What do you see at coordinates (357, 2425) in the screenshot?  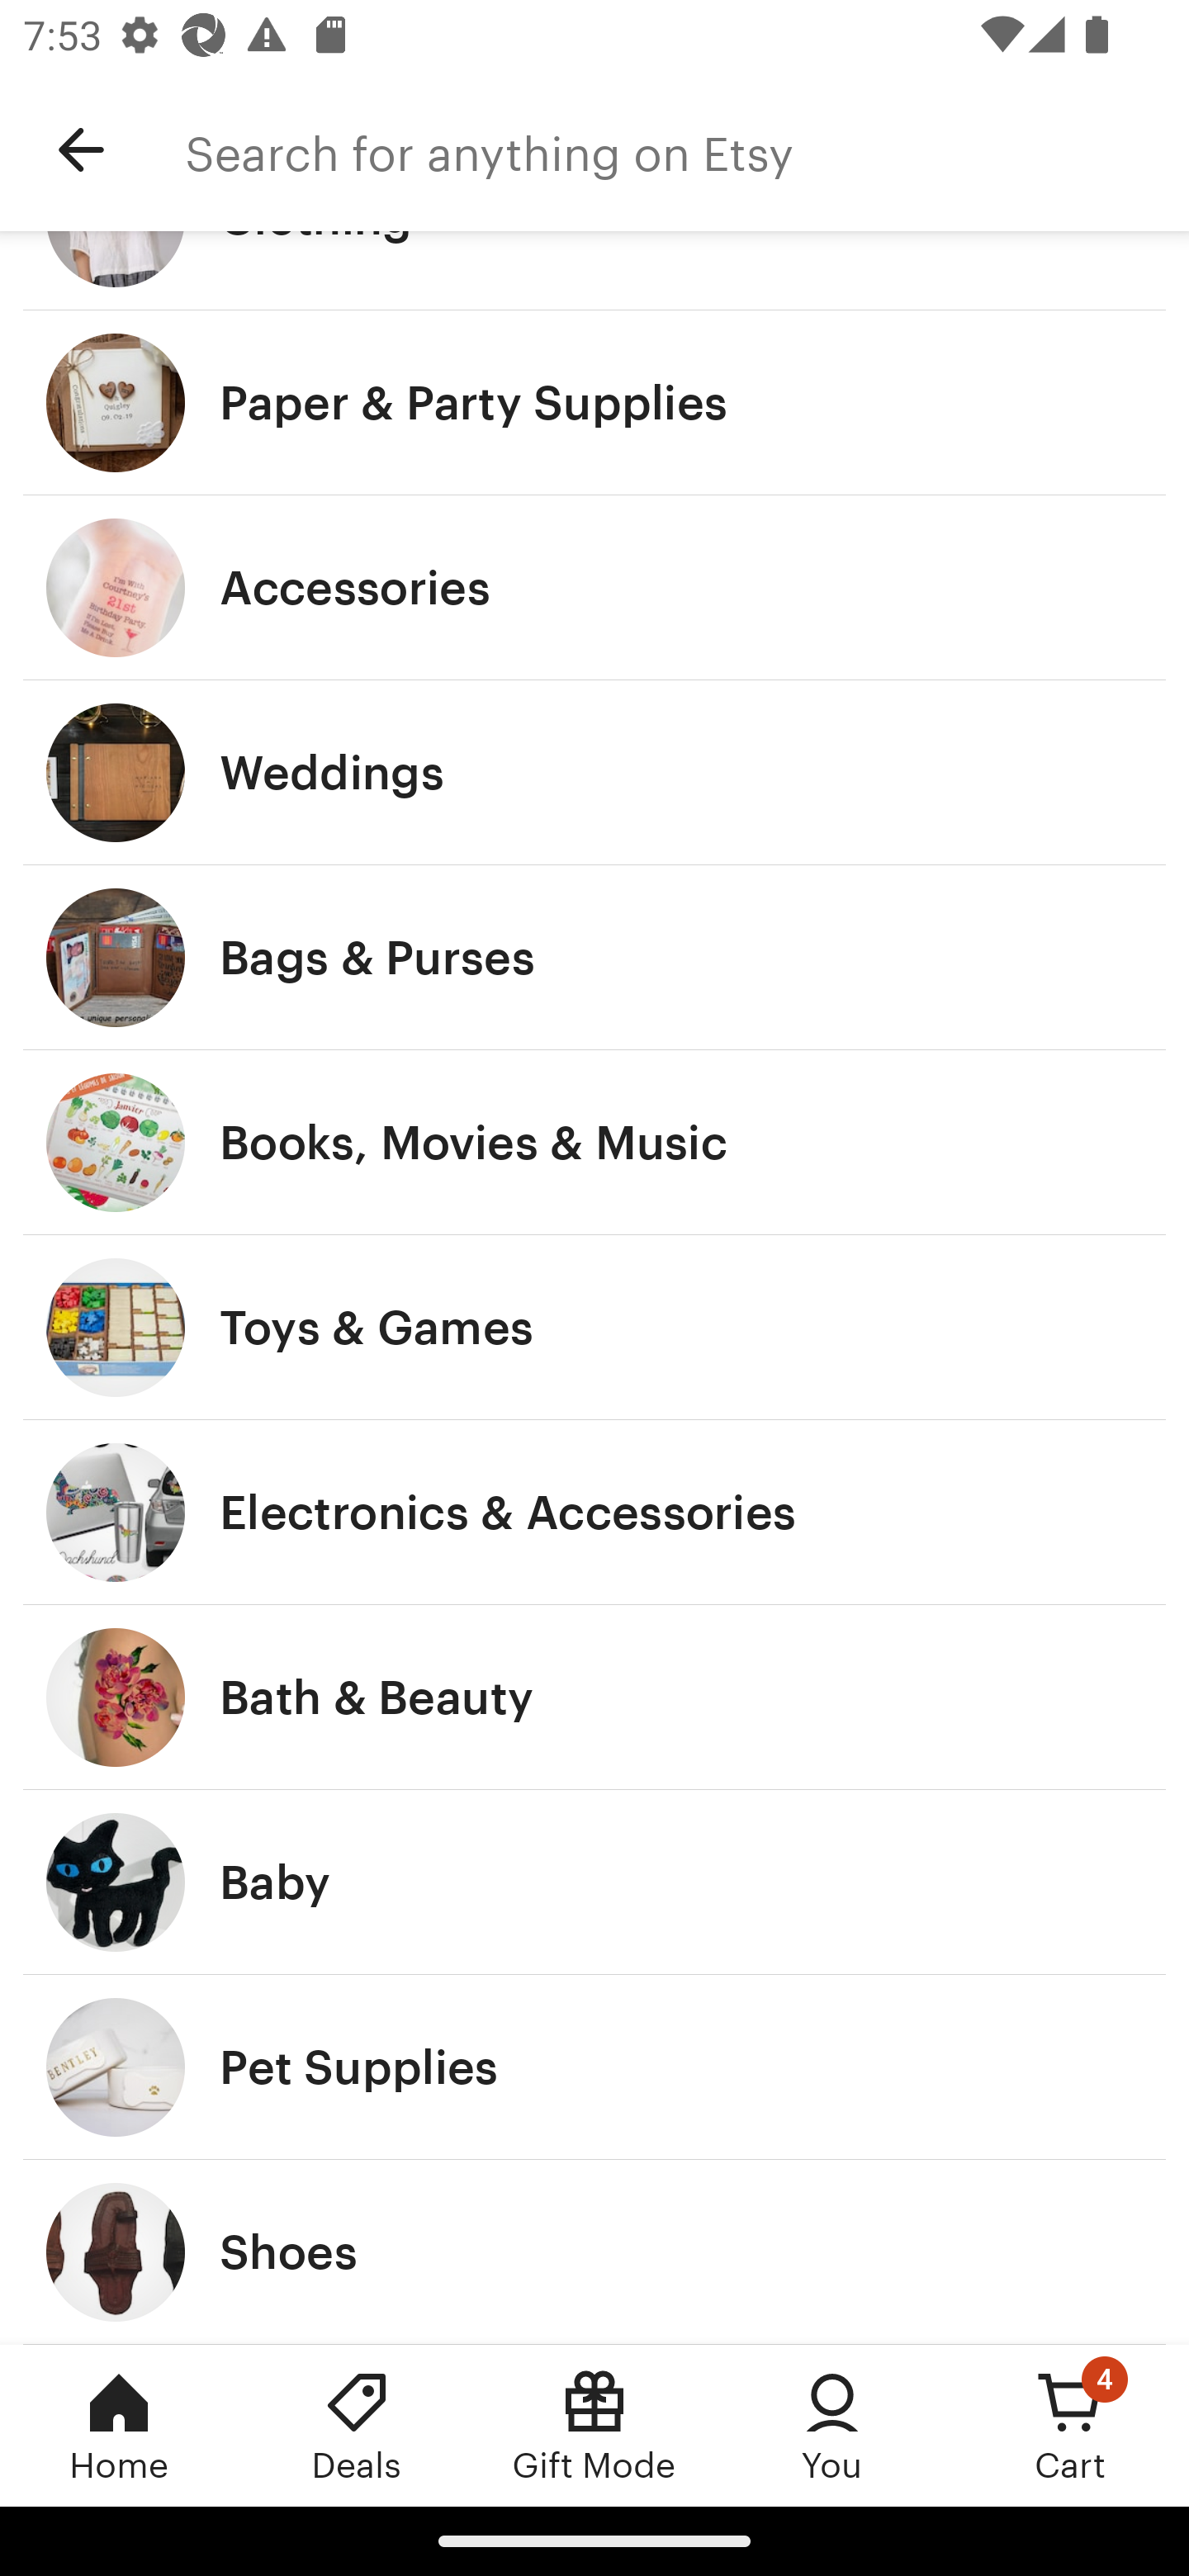 I see `Deals` at bounding box center [357, 2425].